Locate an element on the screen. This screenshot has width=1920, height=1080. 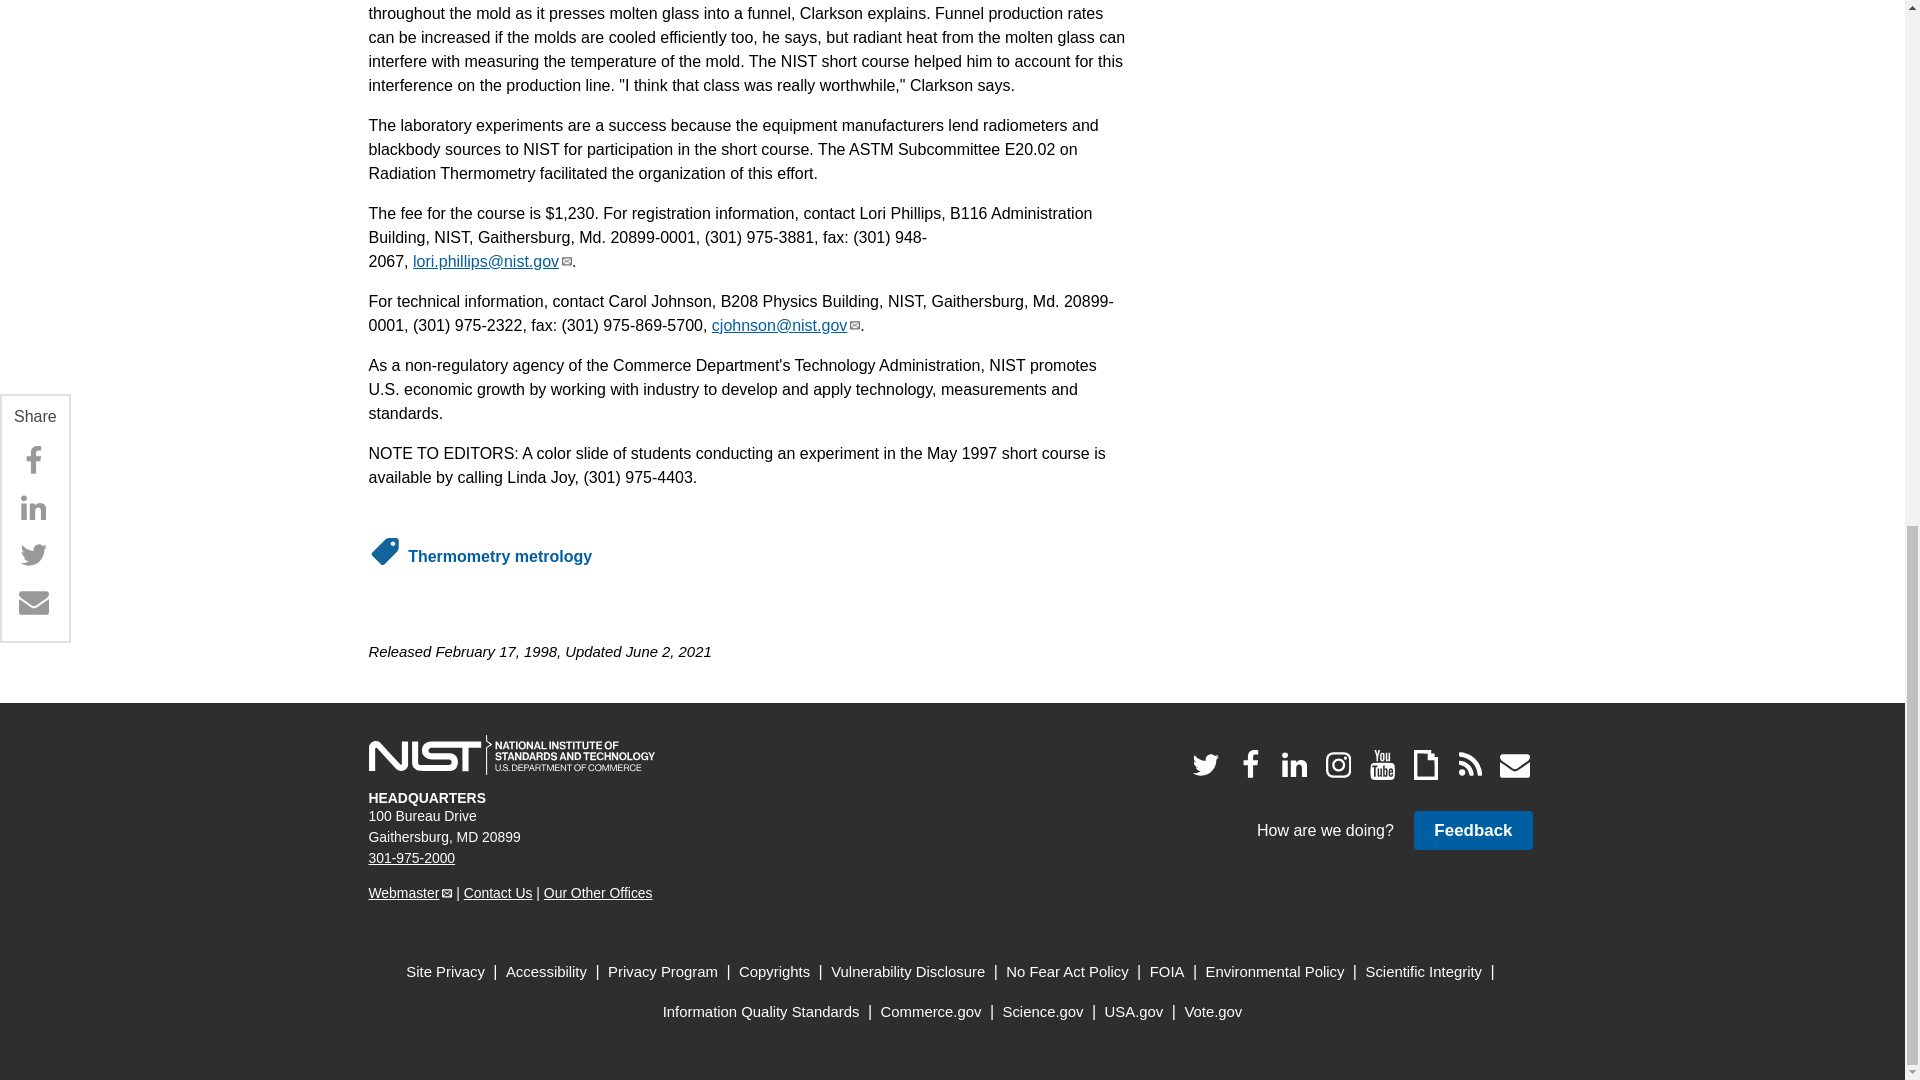
301-975-2000 is located at coordinates (412, 858).